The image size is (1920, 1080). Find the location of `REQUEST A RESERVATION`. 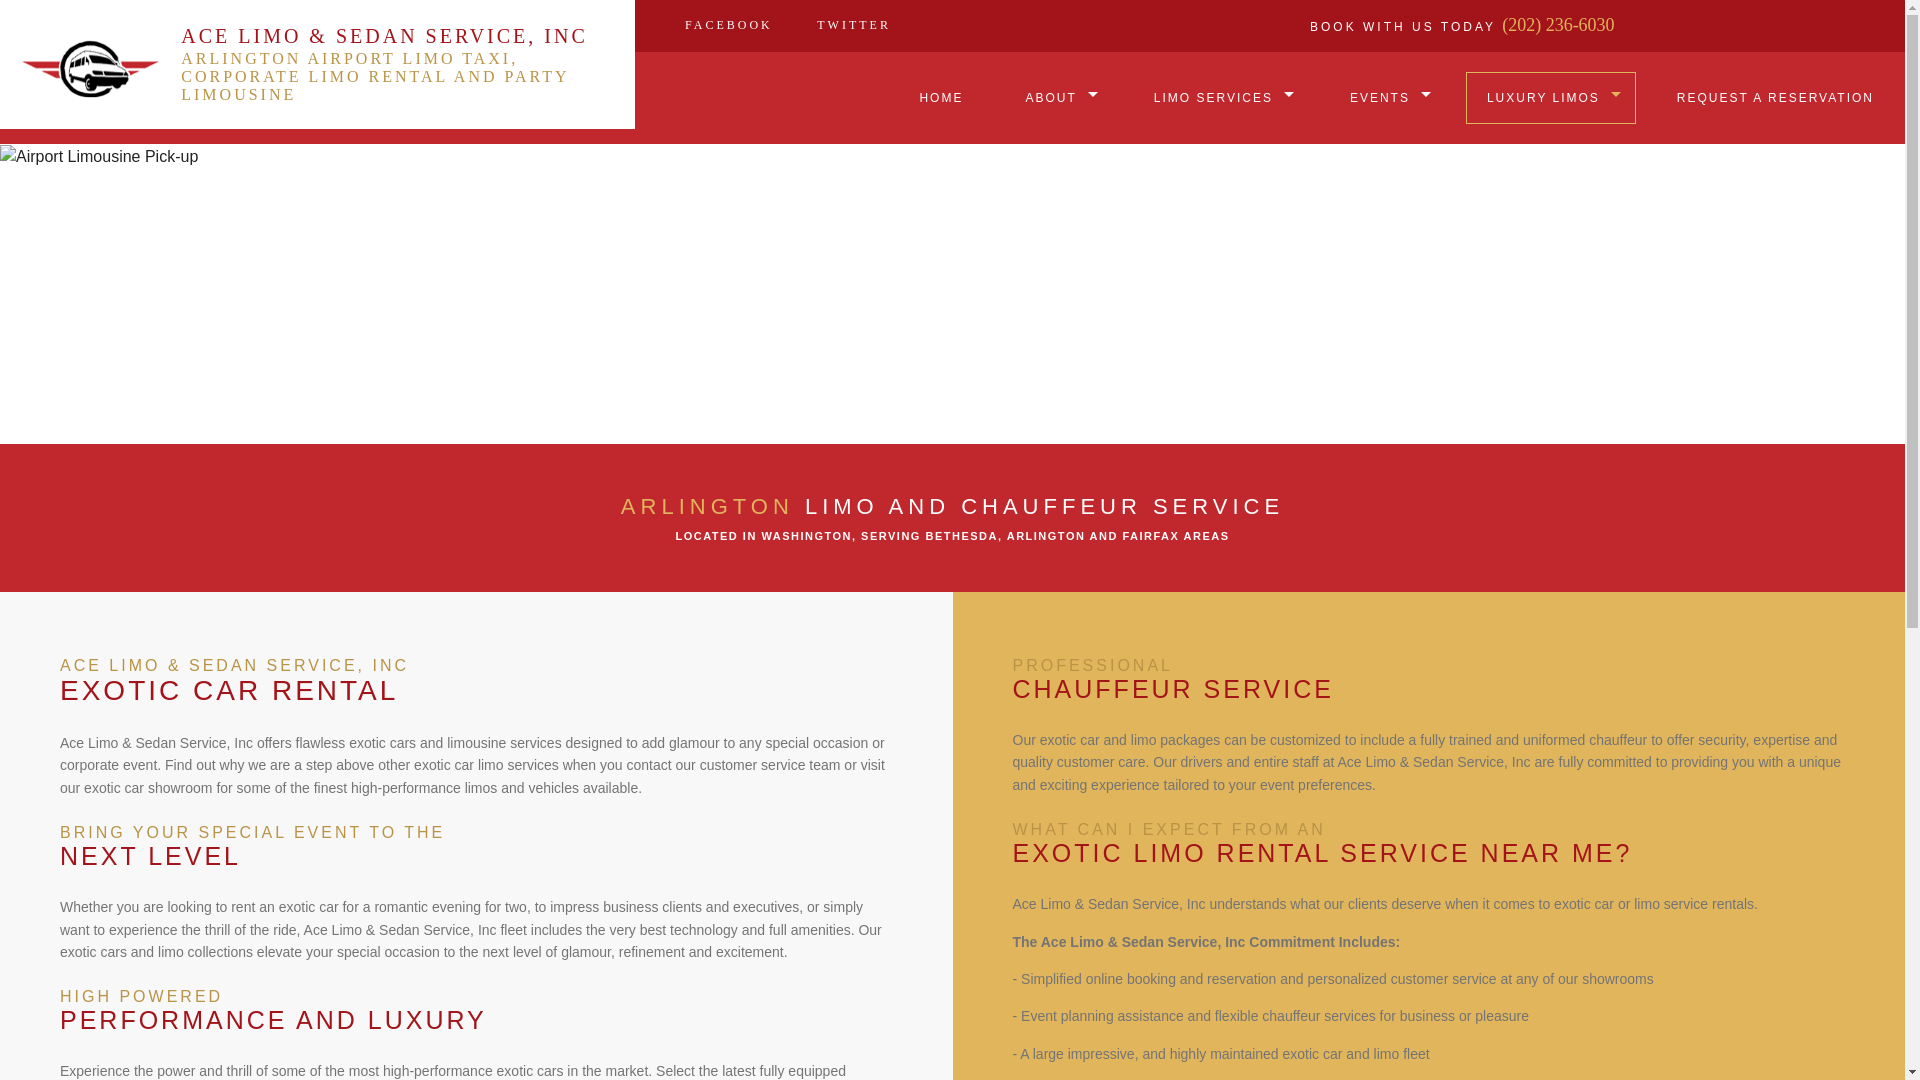

REQUEST A RESERVATION is located at coordinates (1775, 98).